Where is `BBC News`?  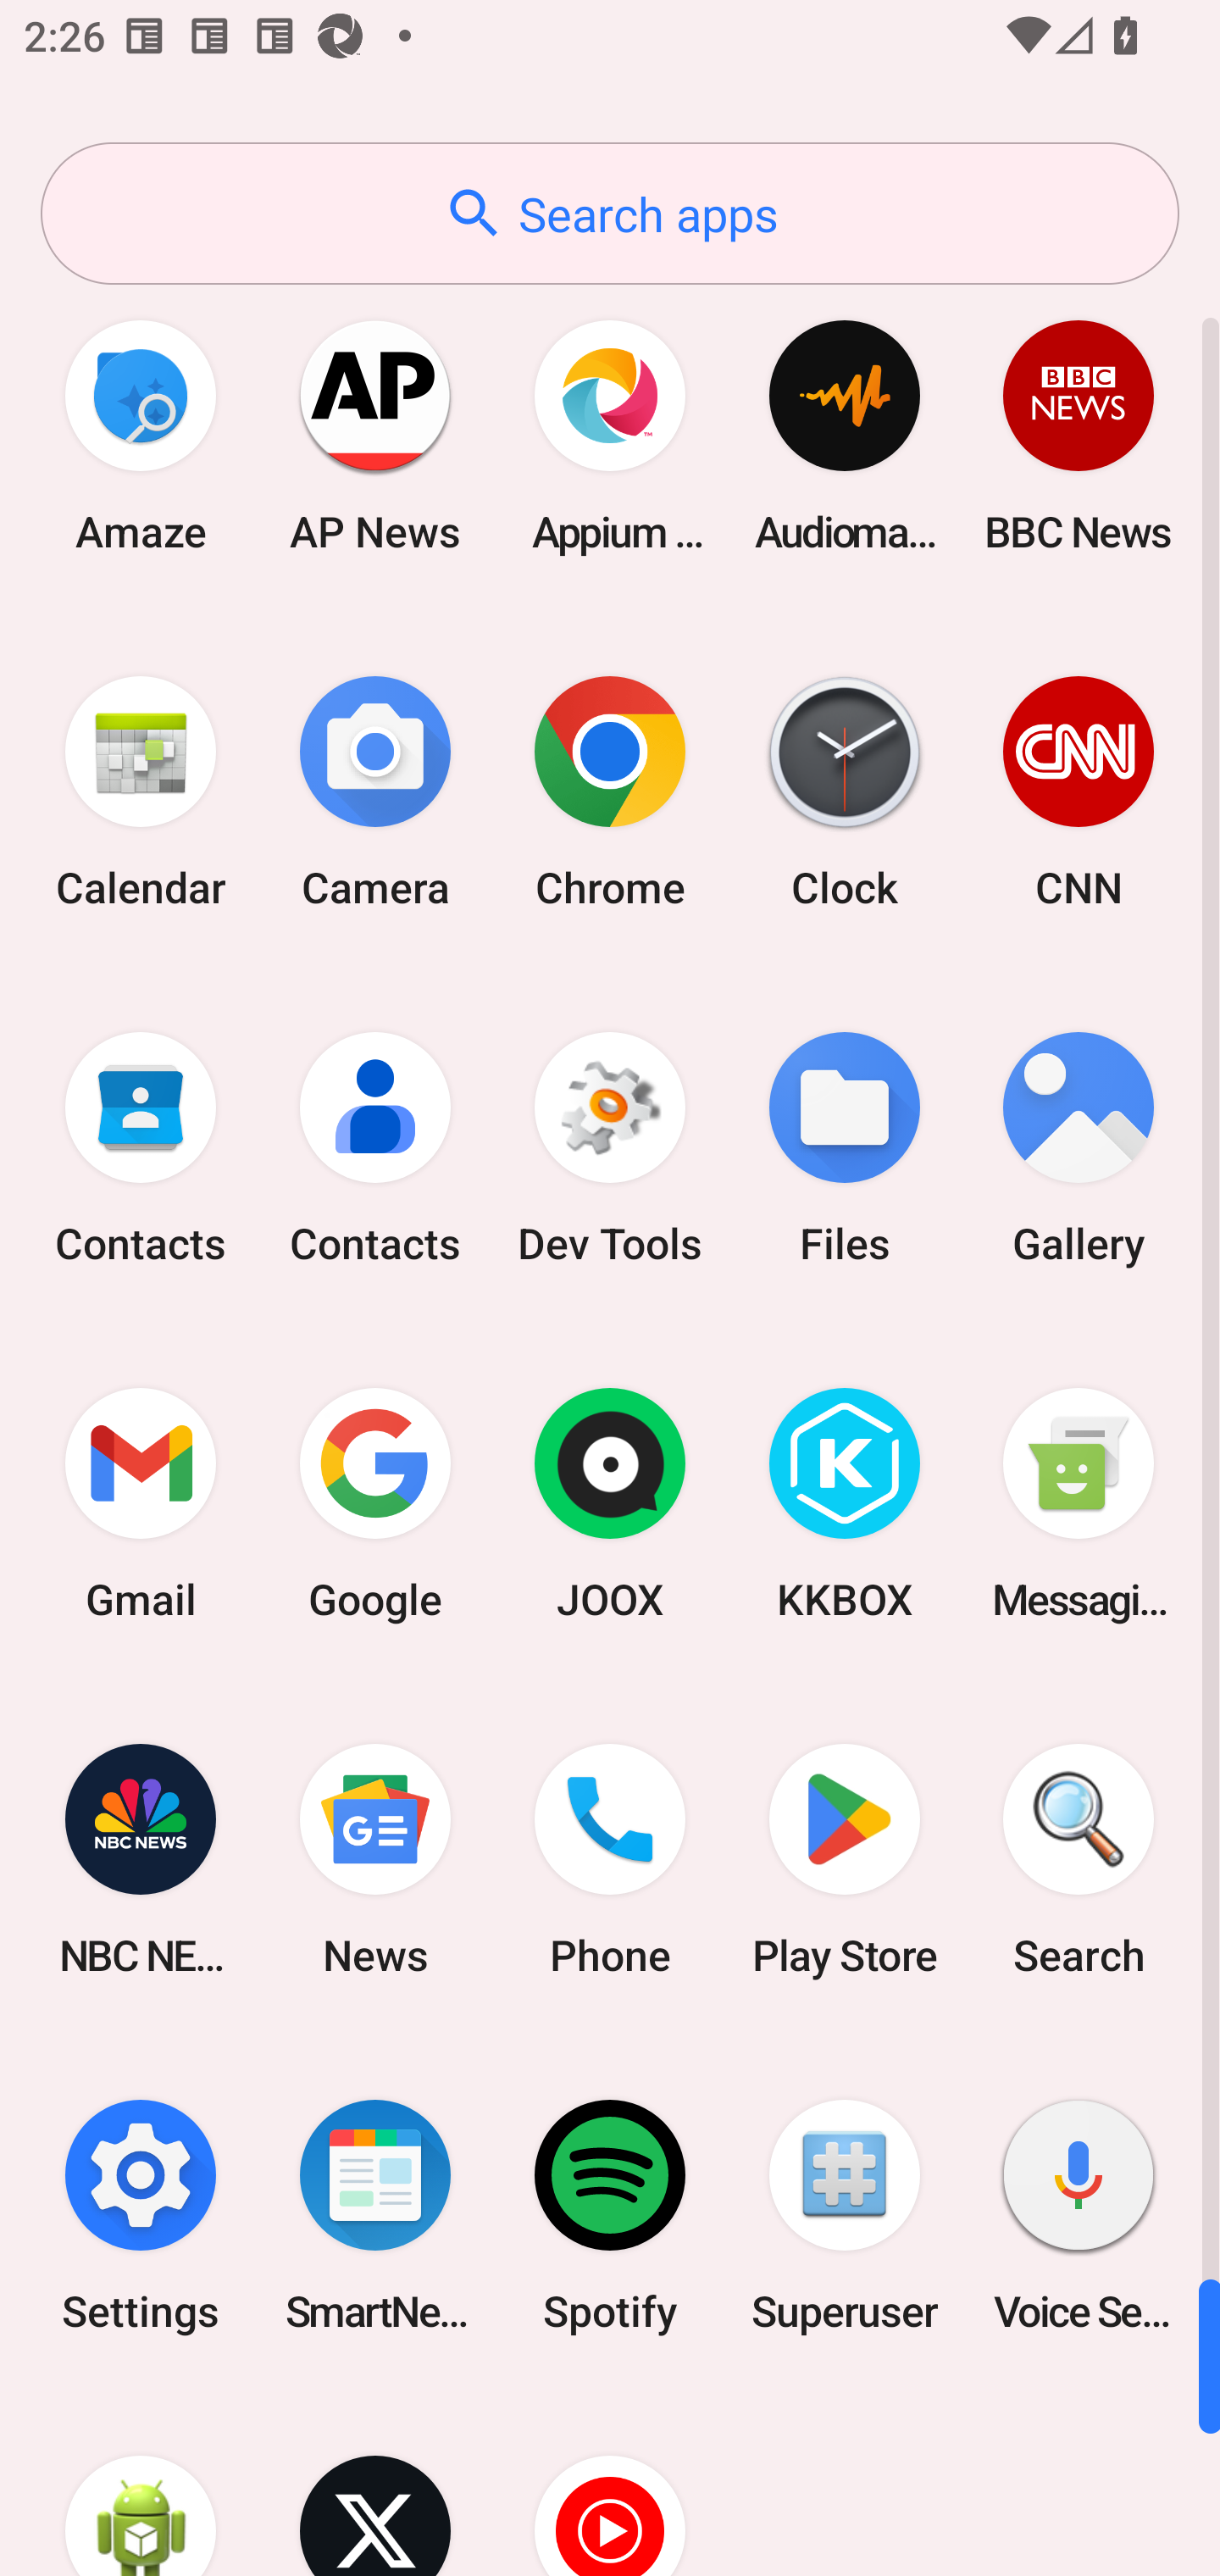 BBC News is located at coordinates (1079, 436).